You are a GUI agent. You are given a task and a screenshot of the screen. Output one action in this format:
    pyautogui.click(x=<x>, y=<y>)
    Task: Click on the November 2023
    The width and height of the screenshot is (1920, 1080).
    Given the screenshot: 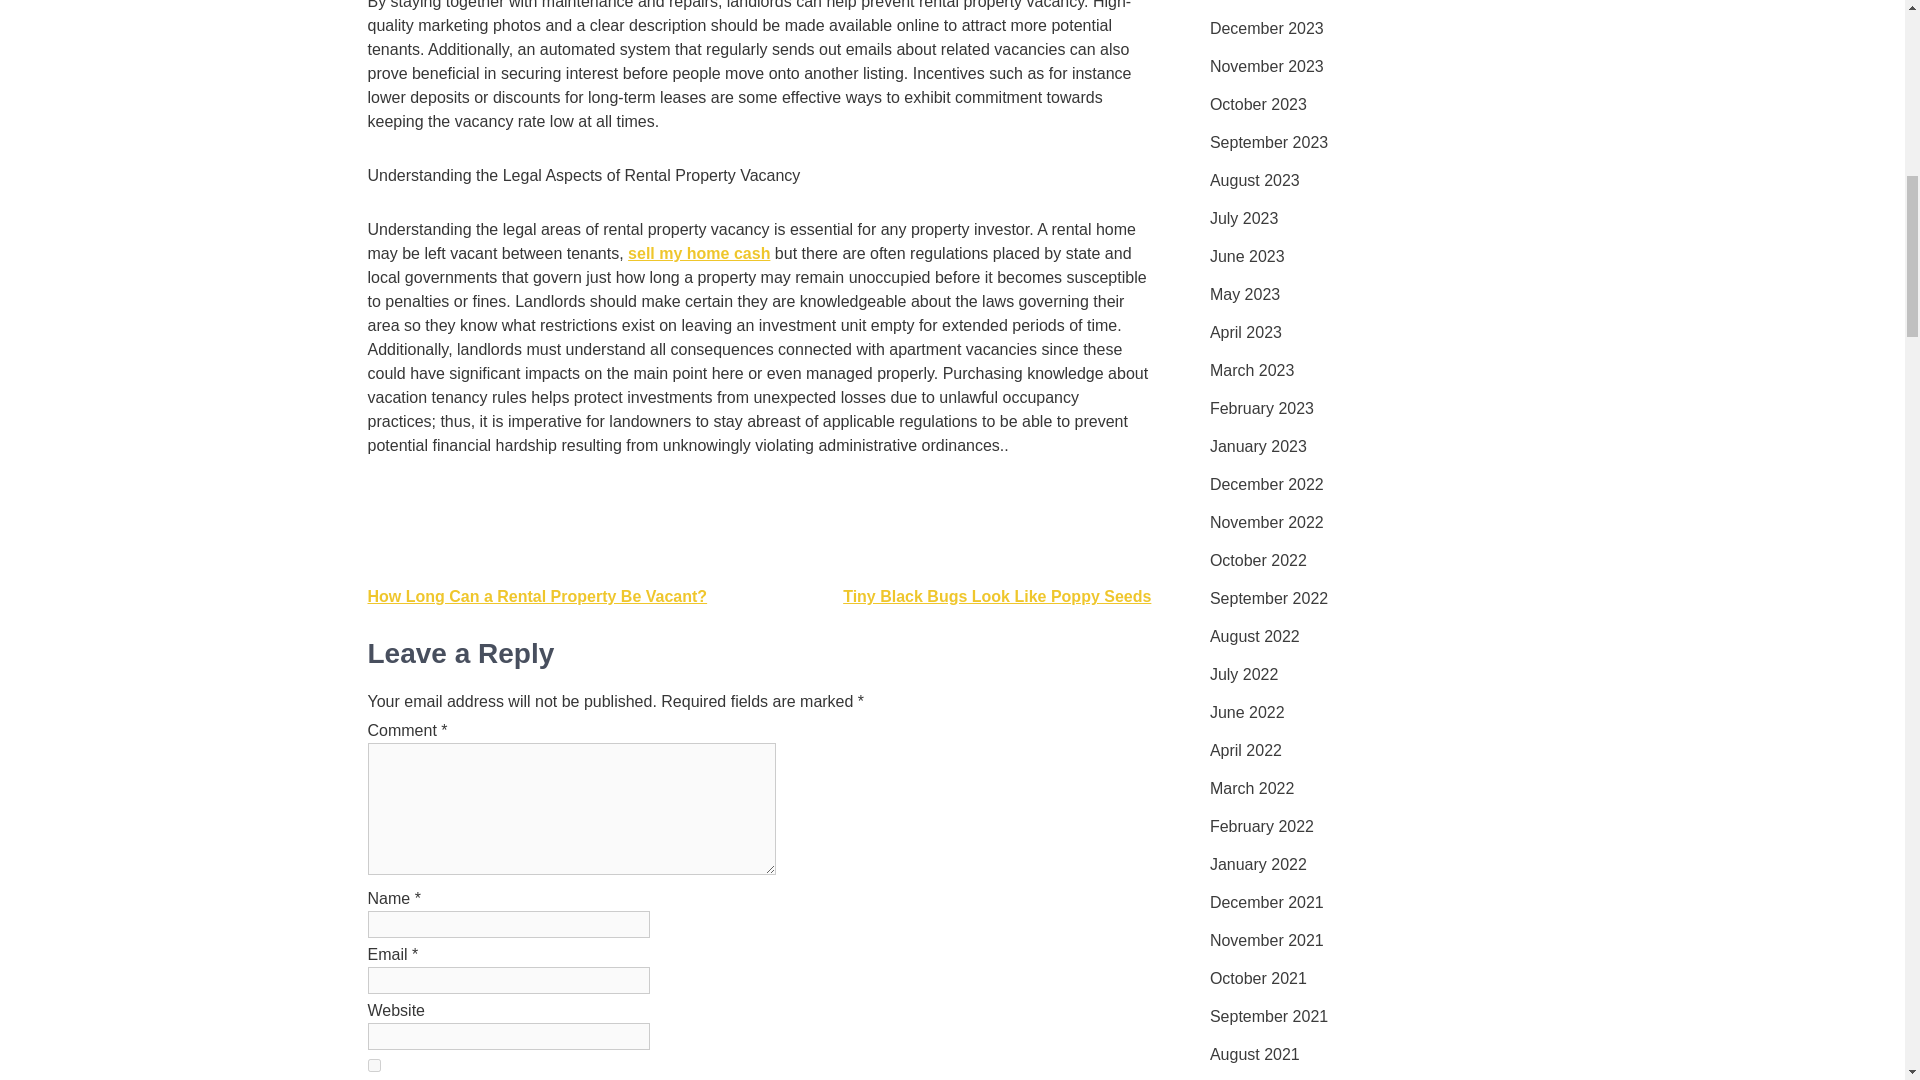 What is the action you would take?
    pyautogui.click(x=1266, y=66)
    